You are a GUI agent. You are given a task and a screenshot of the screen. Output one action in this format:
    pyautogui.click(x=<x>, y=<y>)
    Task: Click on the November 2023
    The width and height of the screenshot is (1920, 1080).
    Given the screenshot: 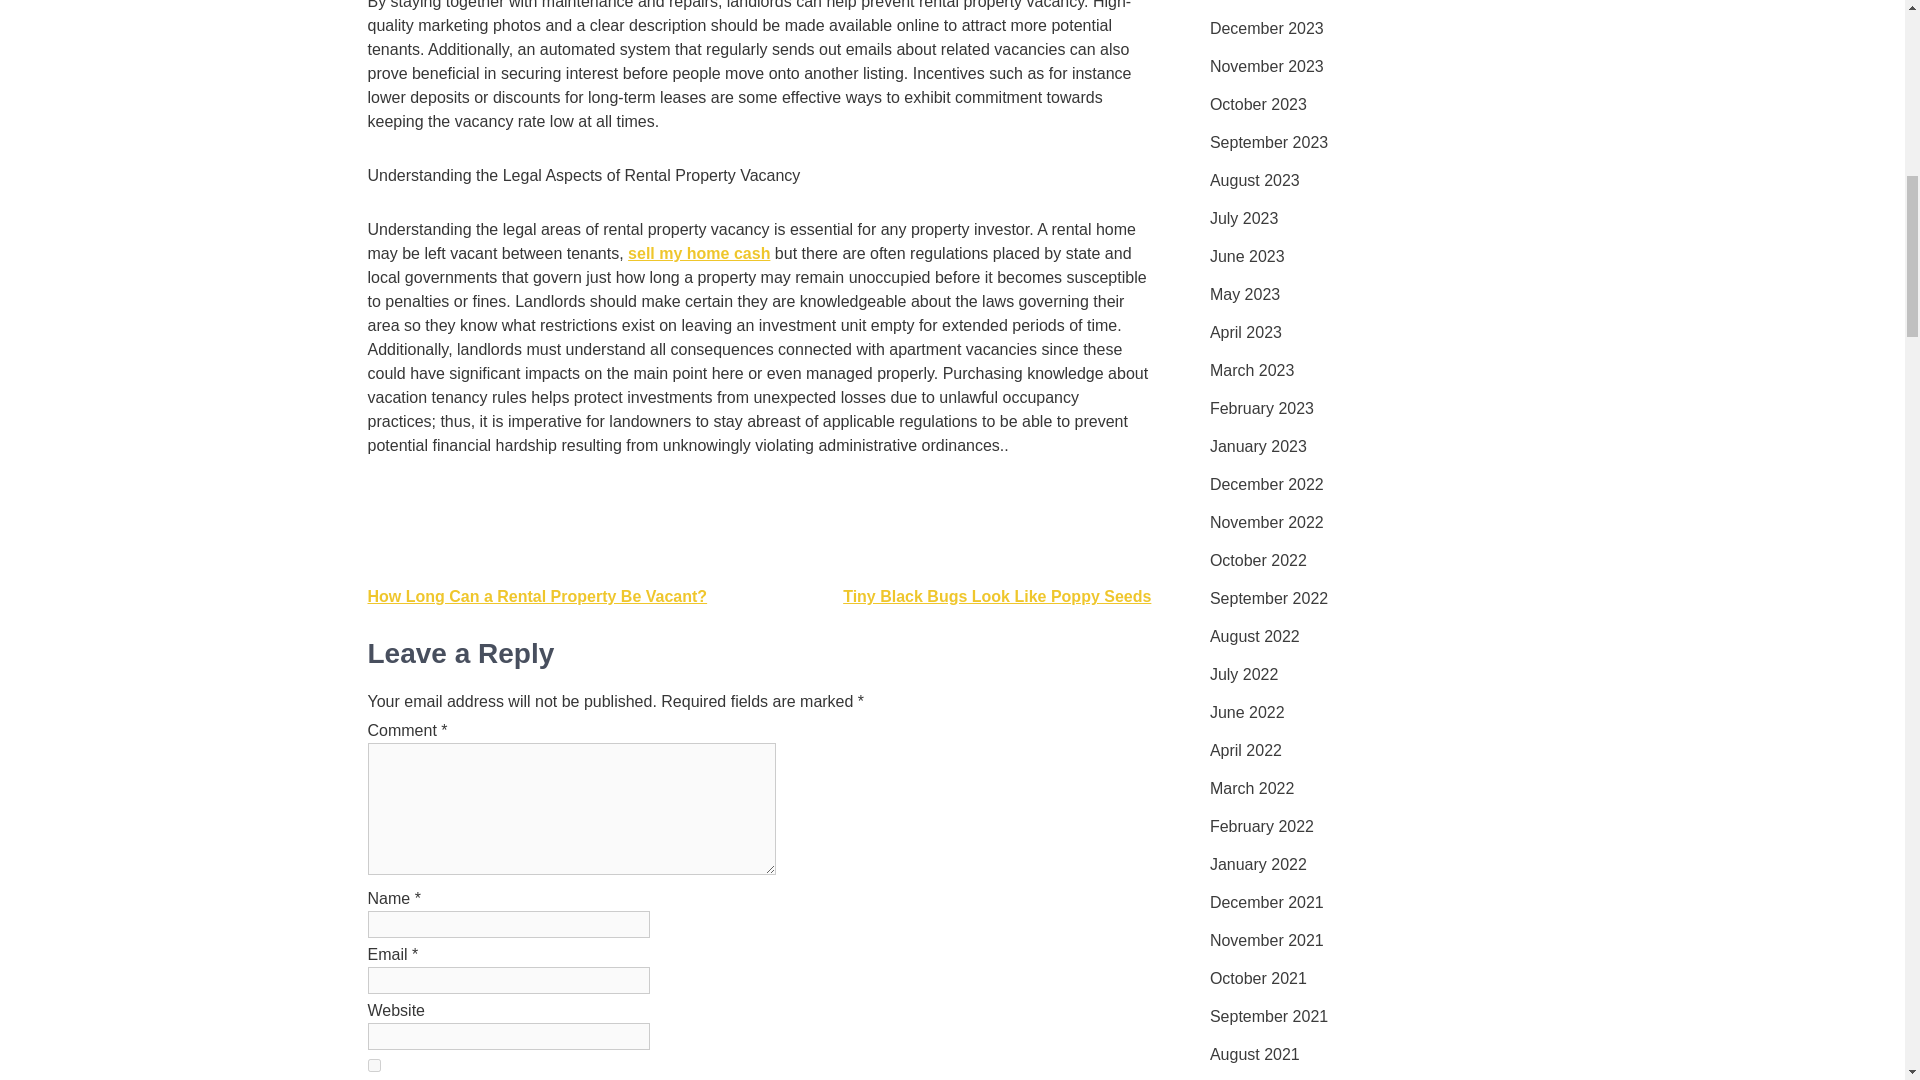 What is the action you would take?
    pyautogui.click(x=1266, y=66)
    